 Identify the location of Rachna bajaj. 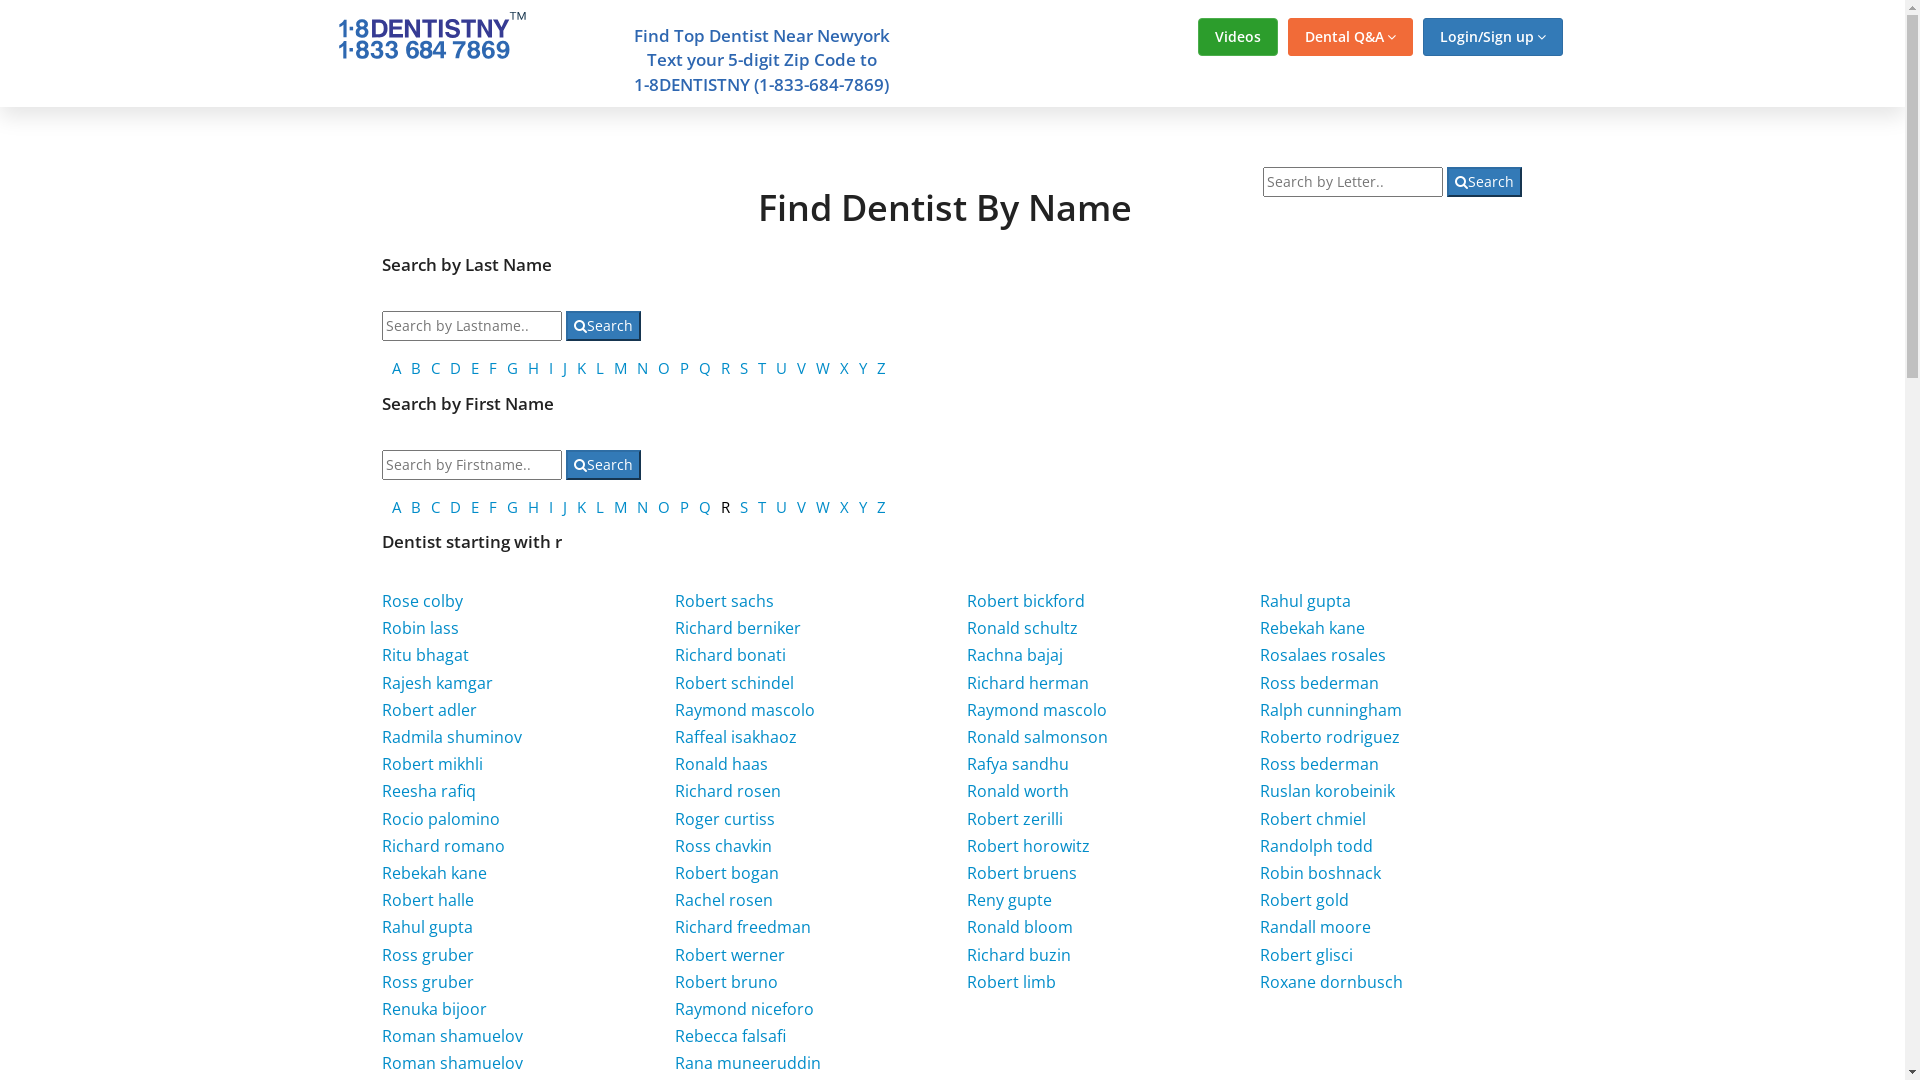
(1015, 655).